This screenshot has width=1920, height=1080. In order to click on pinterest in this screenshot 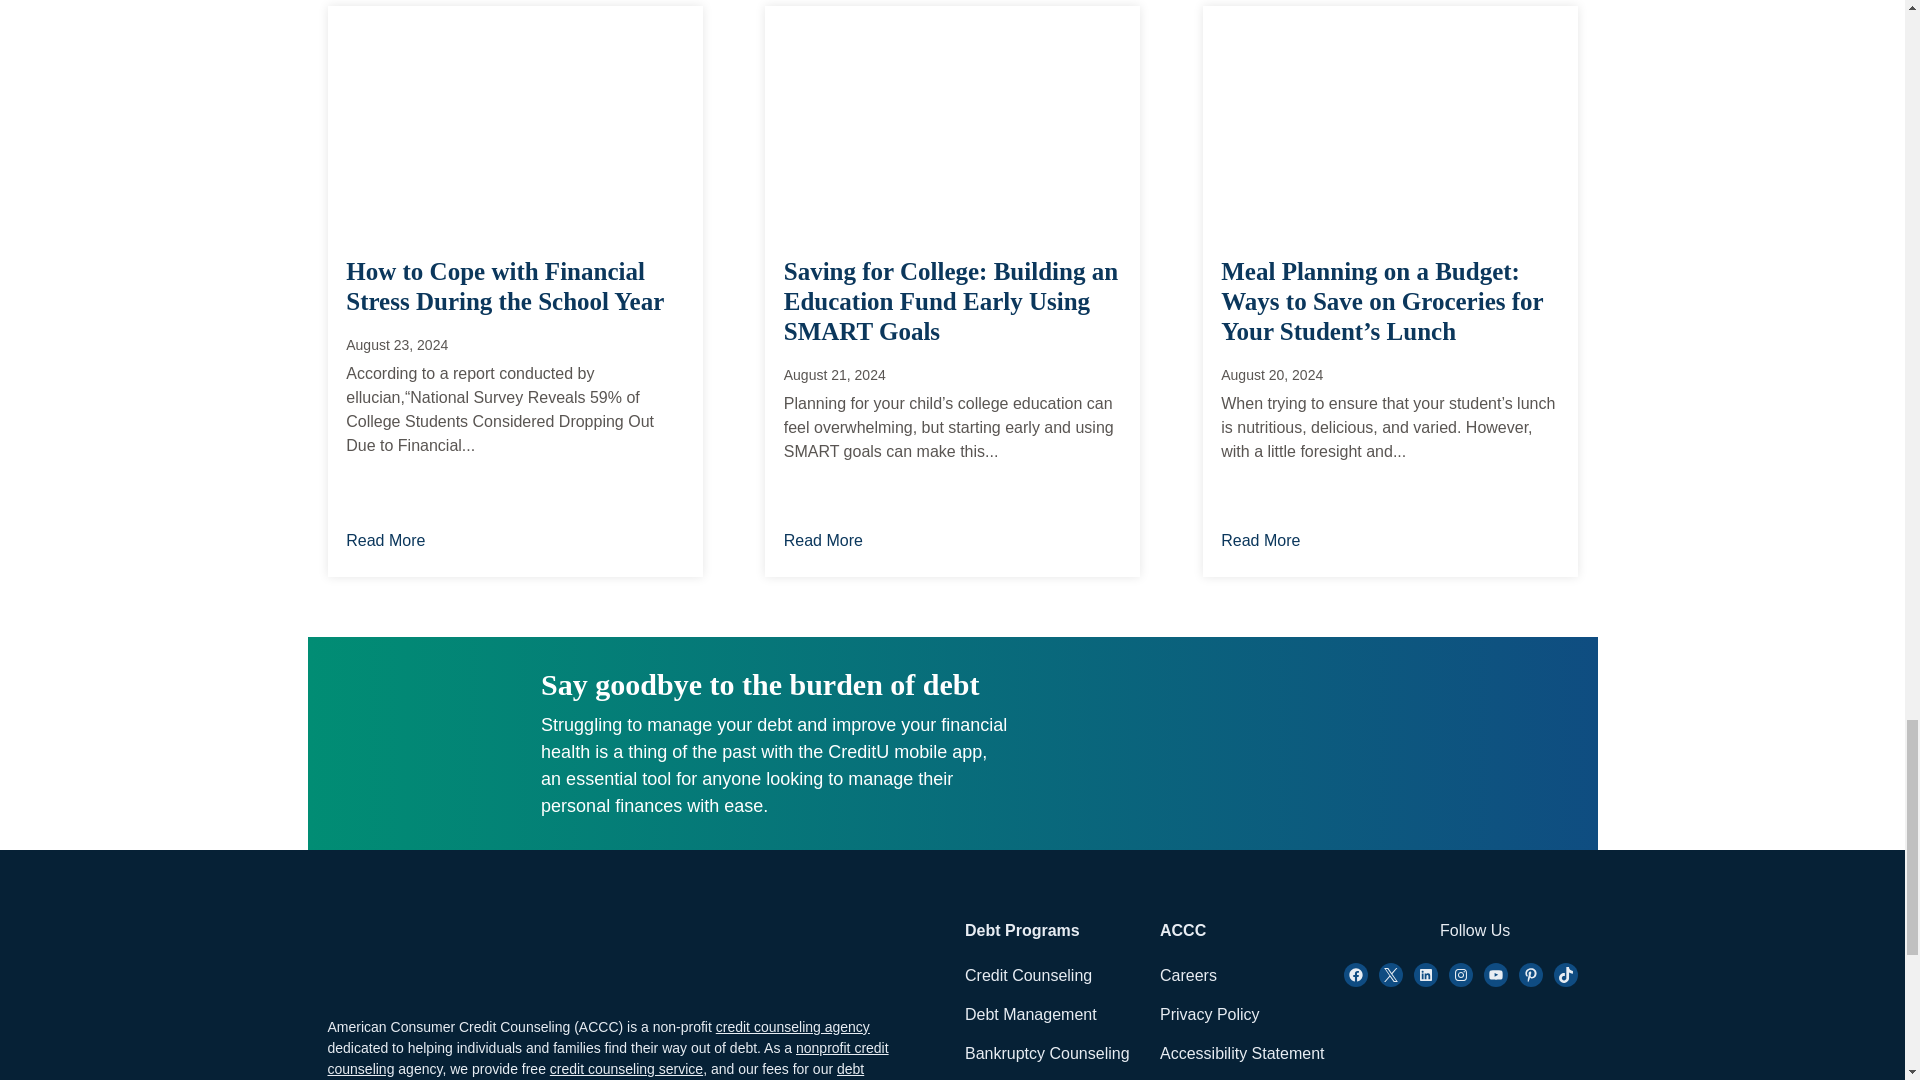, I will do `click(1530, 975)`.